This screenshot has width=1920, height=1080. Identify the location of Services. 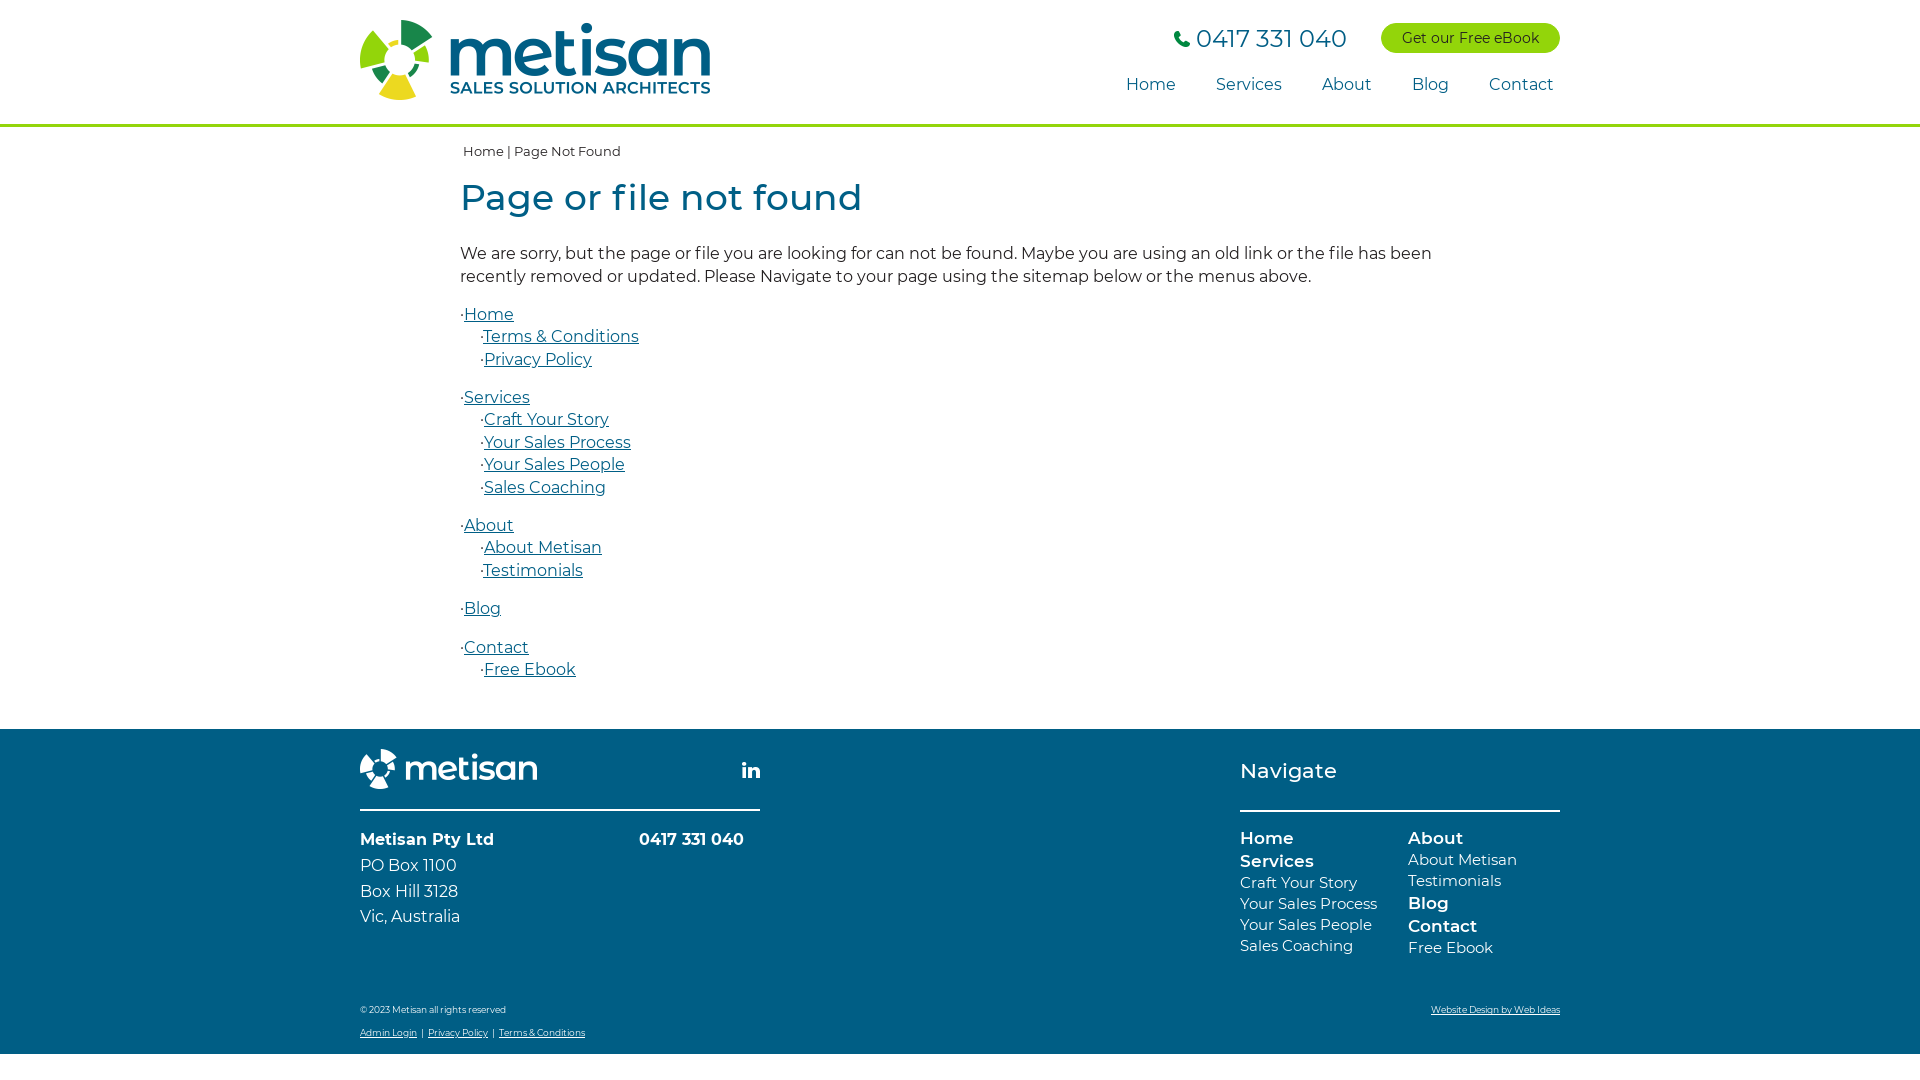
(497, 398).